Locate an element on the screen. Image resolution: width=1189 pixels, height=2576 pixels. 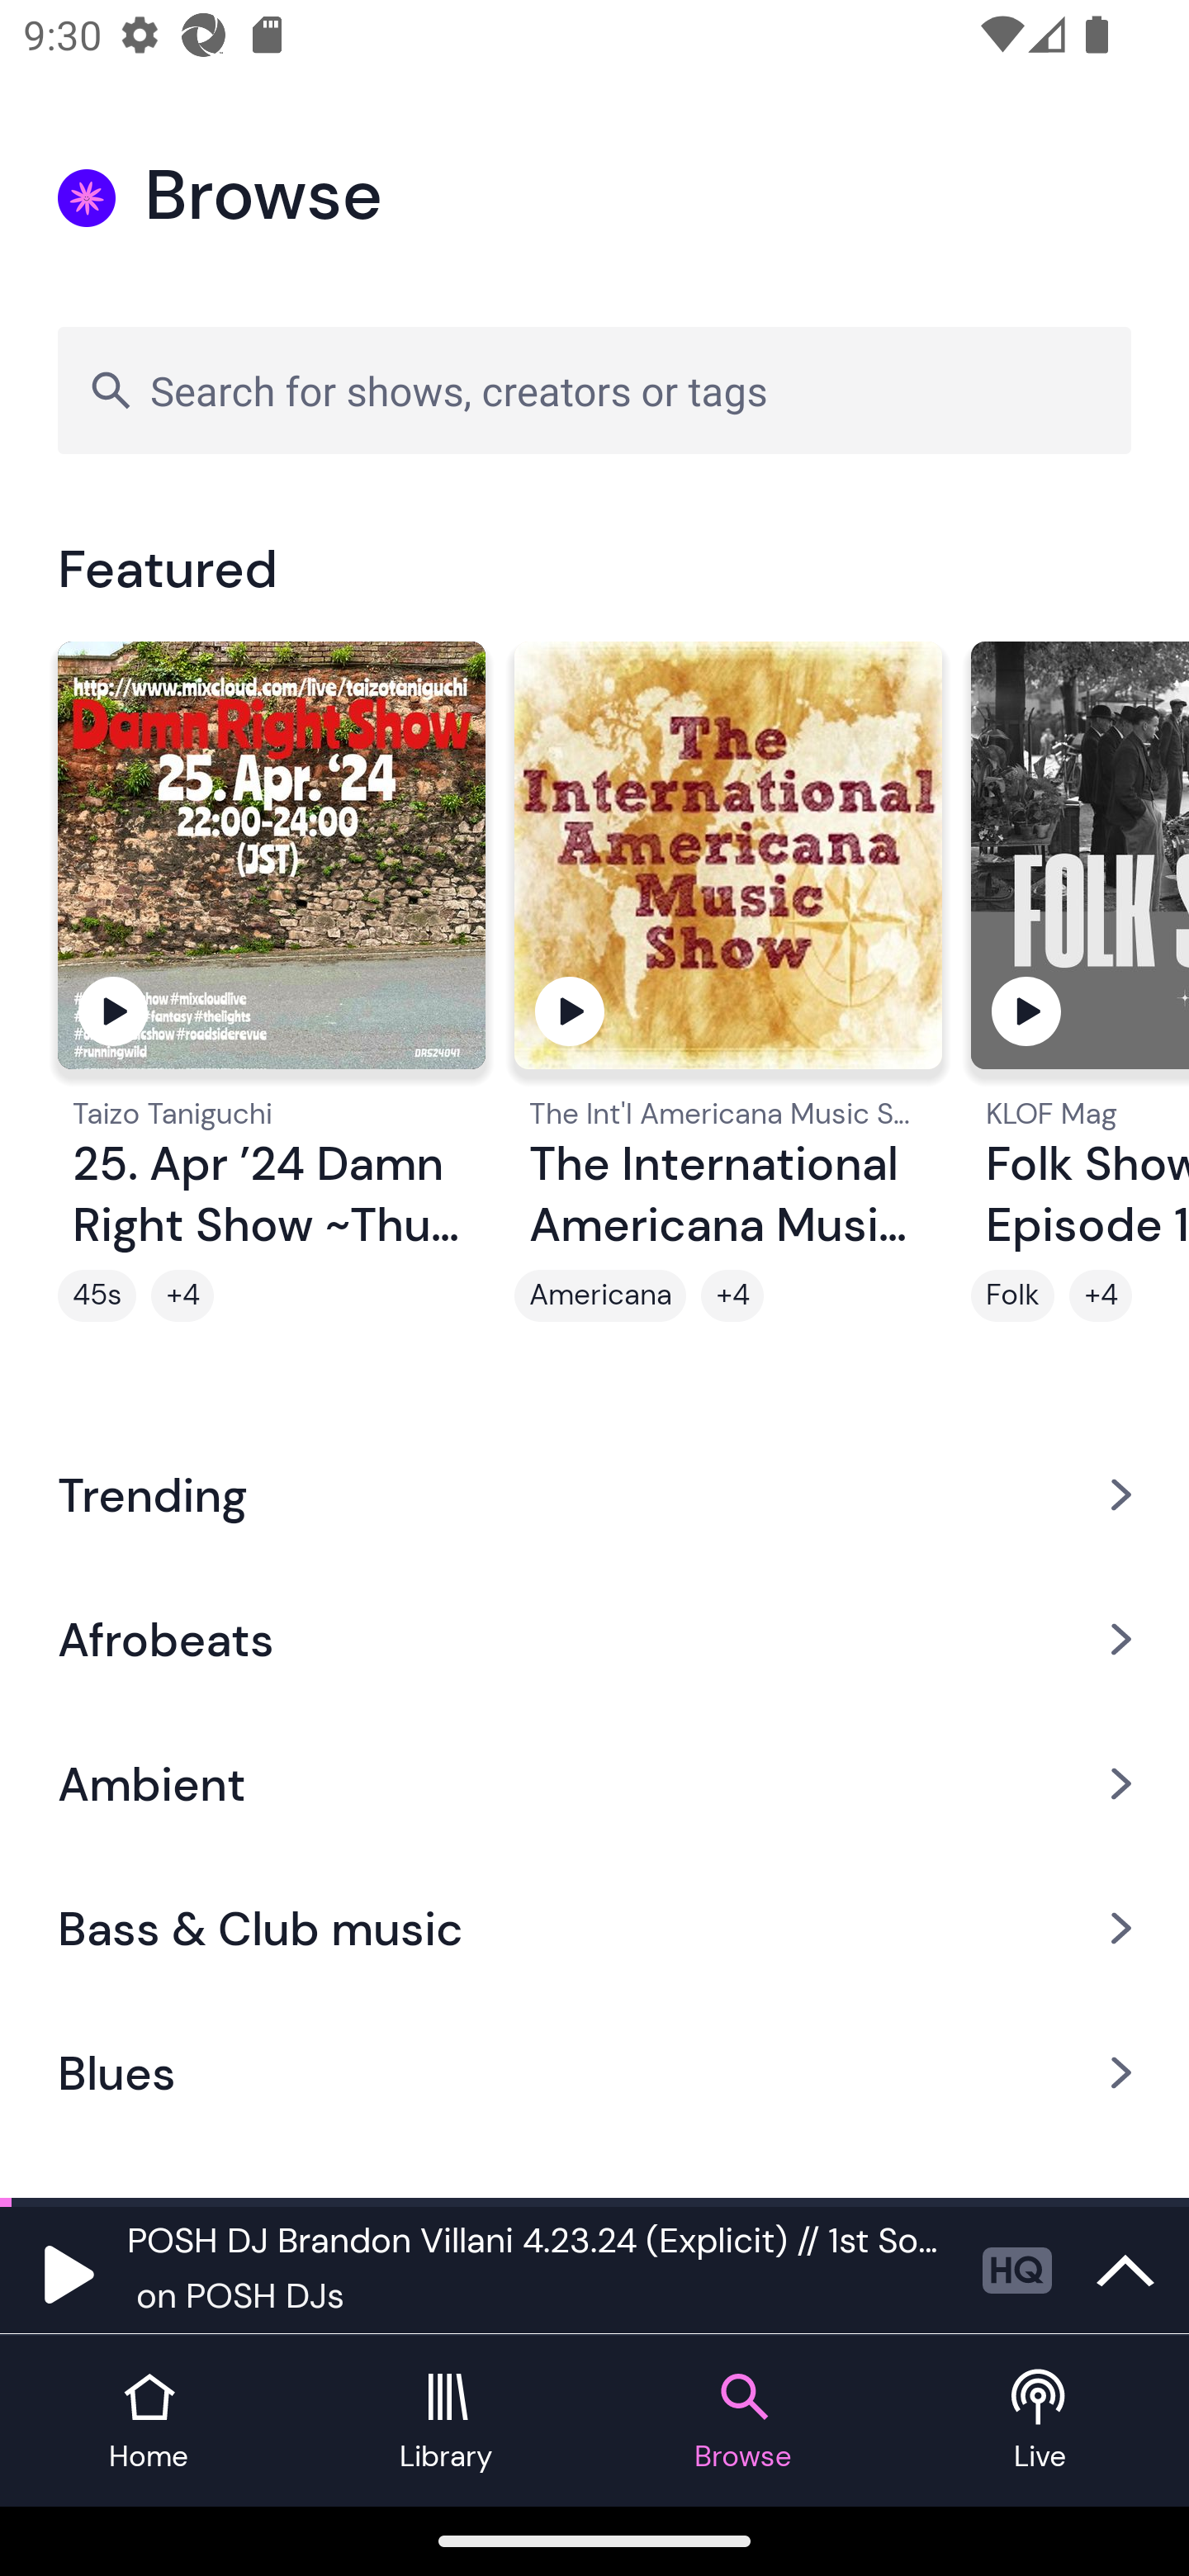
Americana is located at coordinates (599, 1295).